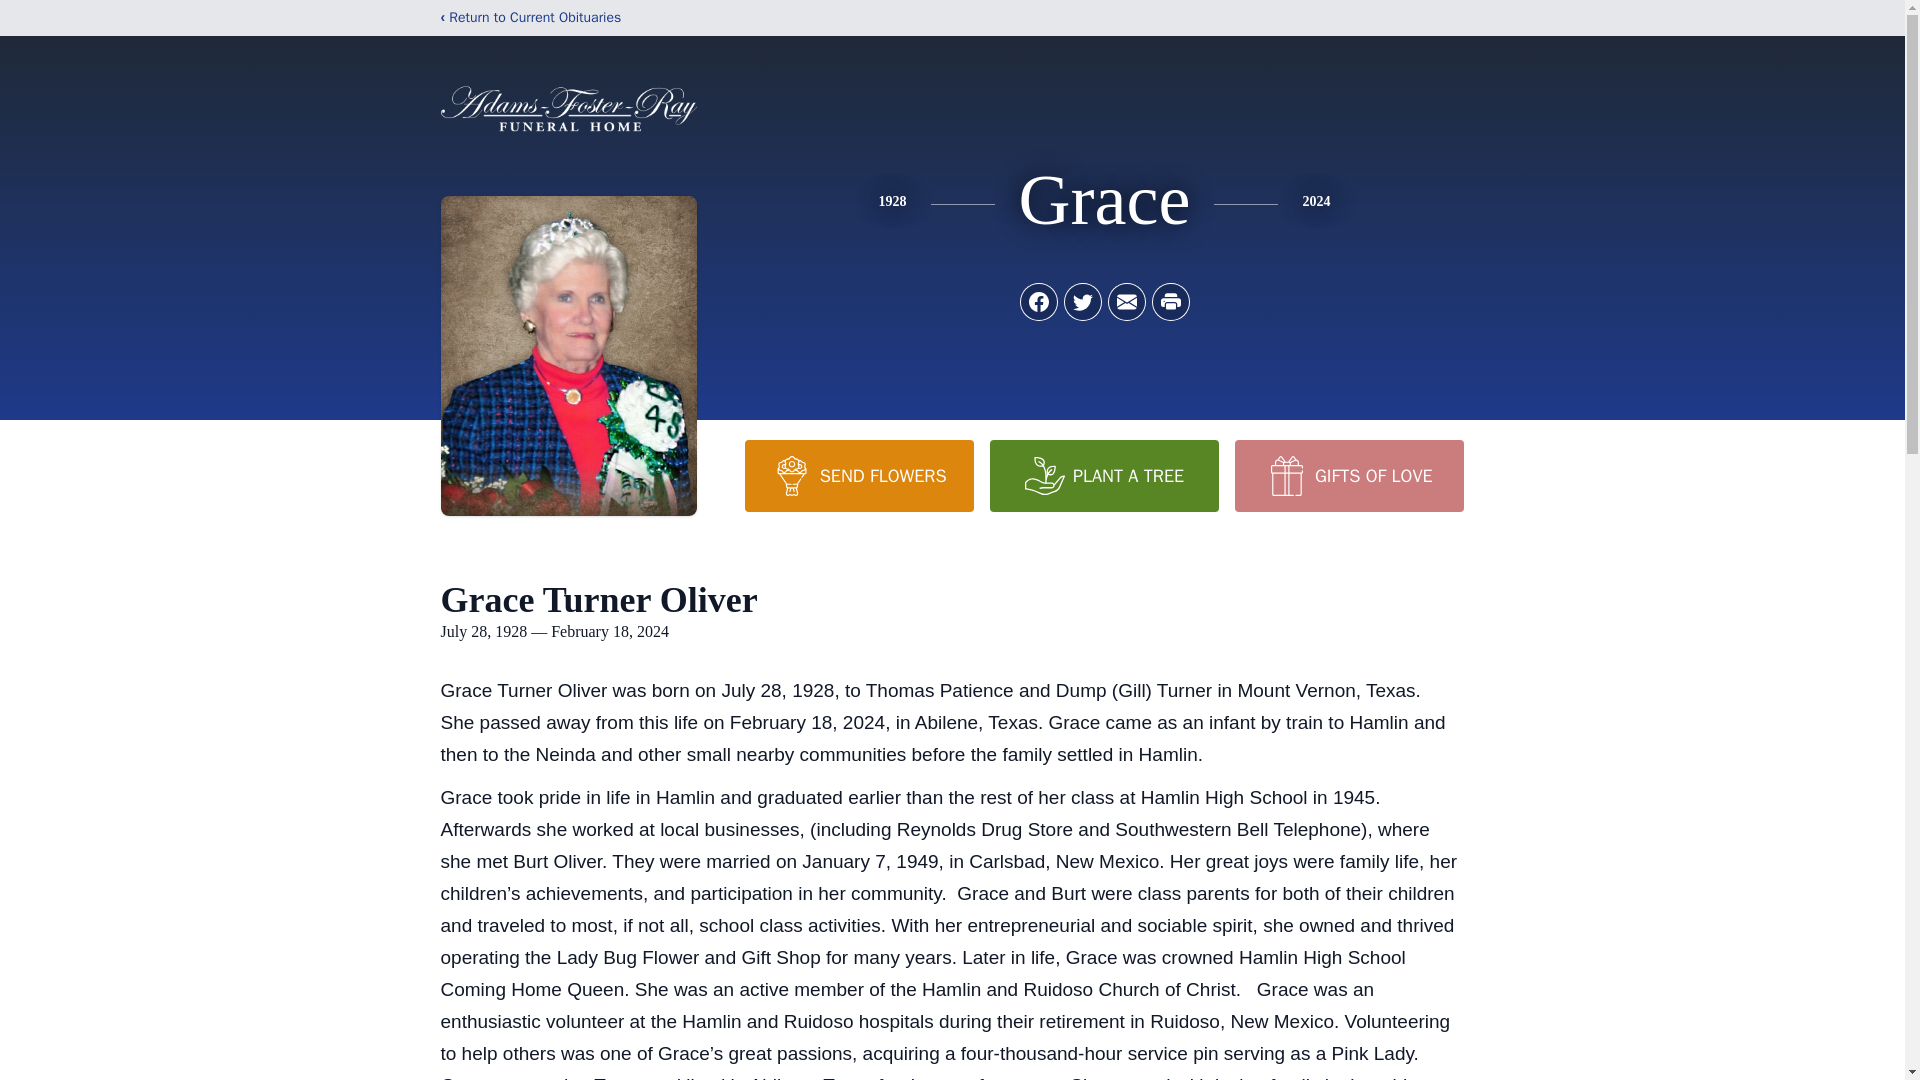  I want to click on SEND FLOWERS, so click(858, 475).